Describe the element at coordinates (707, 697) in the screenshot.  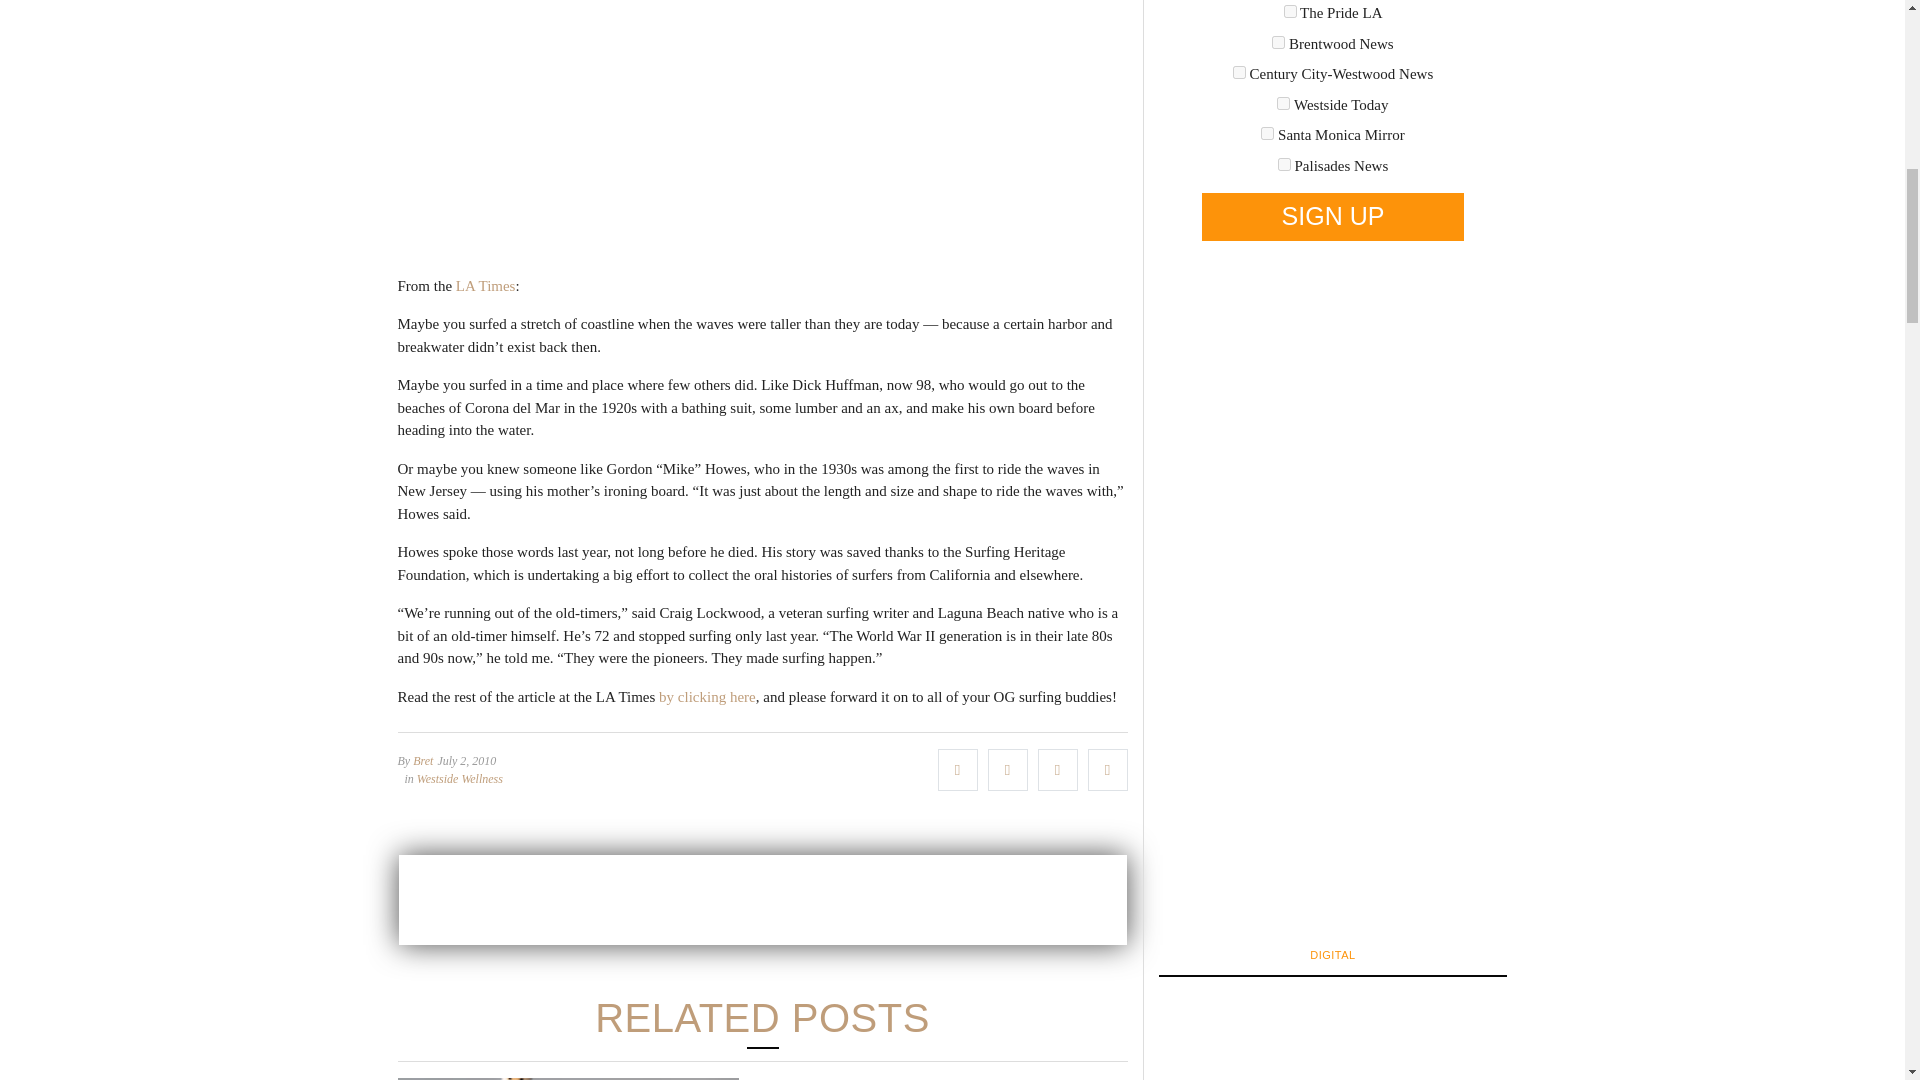
I see `by clicking here` at that location.